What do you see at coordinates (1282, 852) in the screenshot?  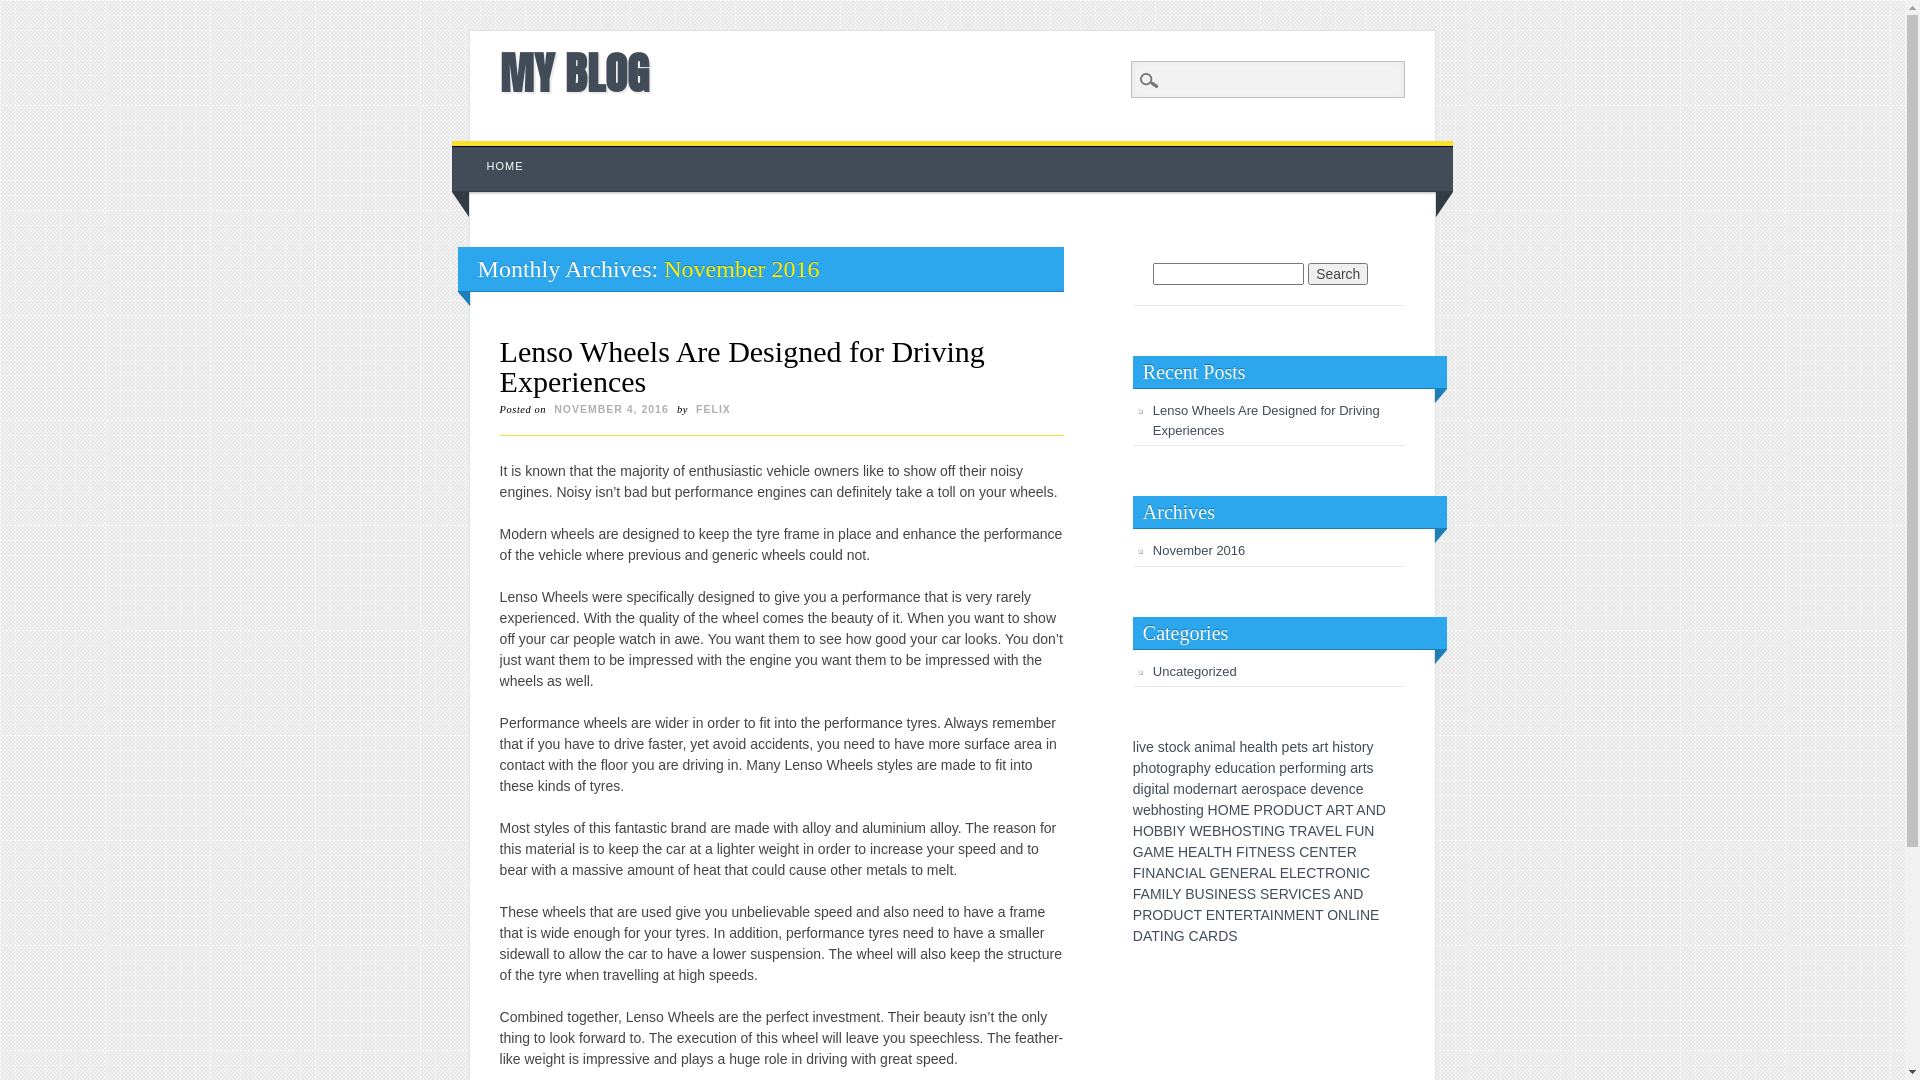 I see `S` at bounding box center [1282, 852].